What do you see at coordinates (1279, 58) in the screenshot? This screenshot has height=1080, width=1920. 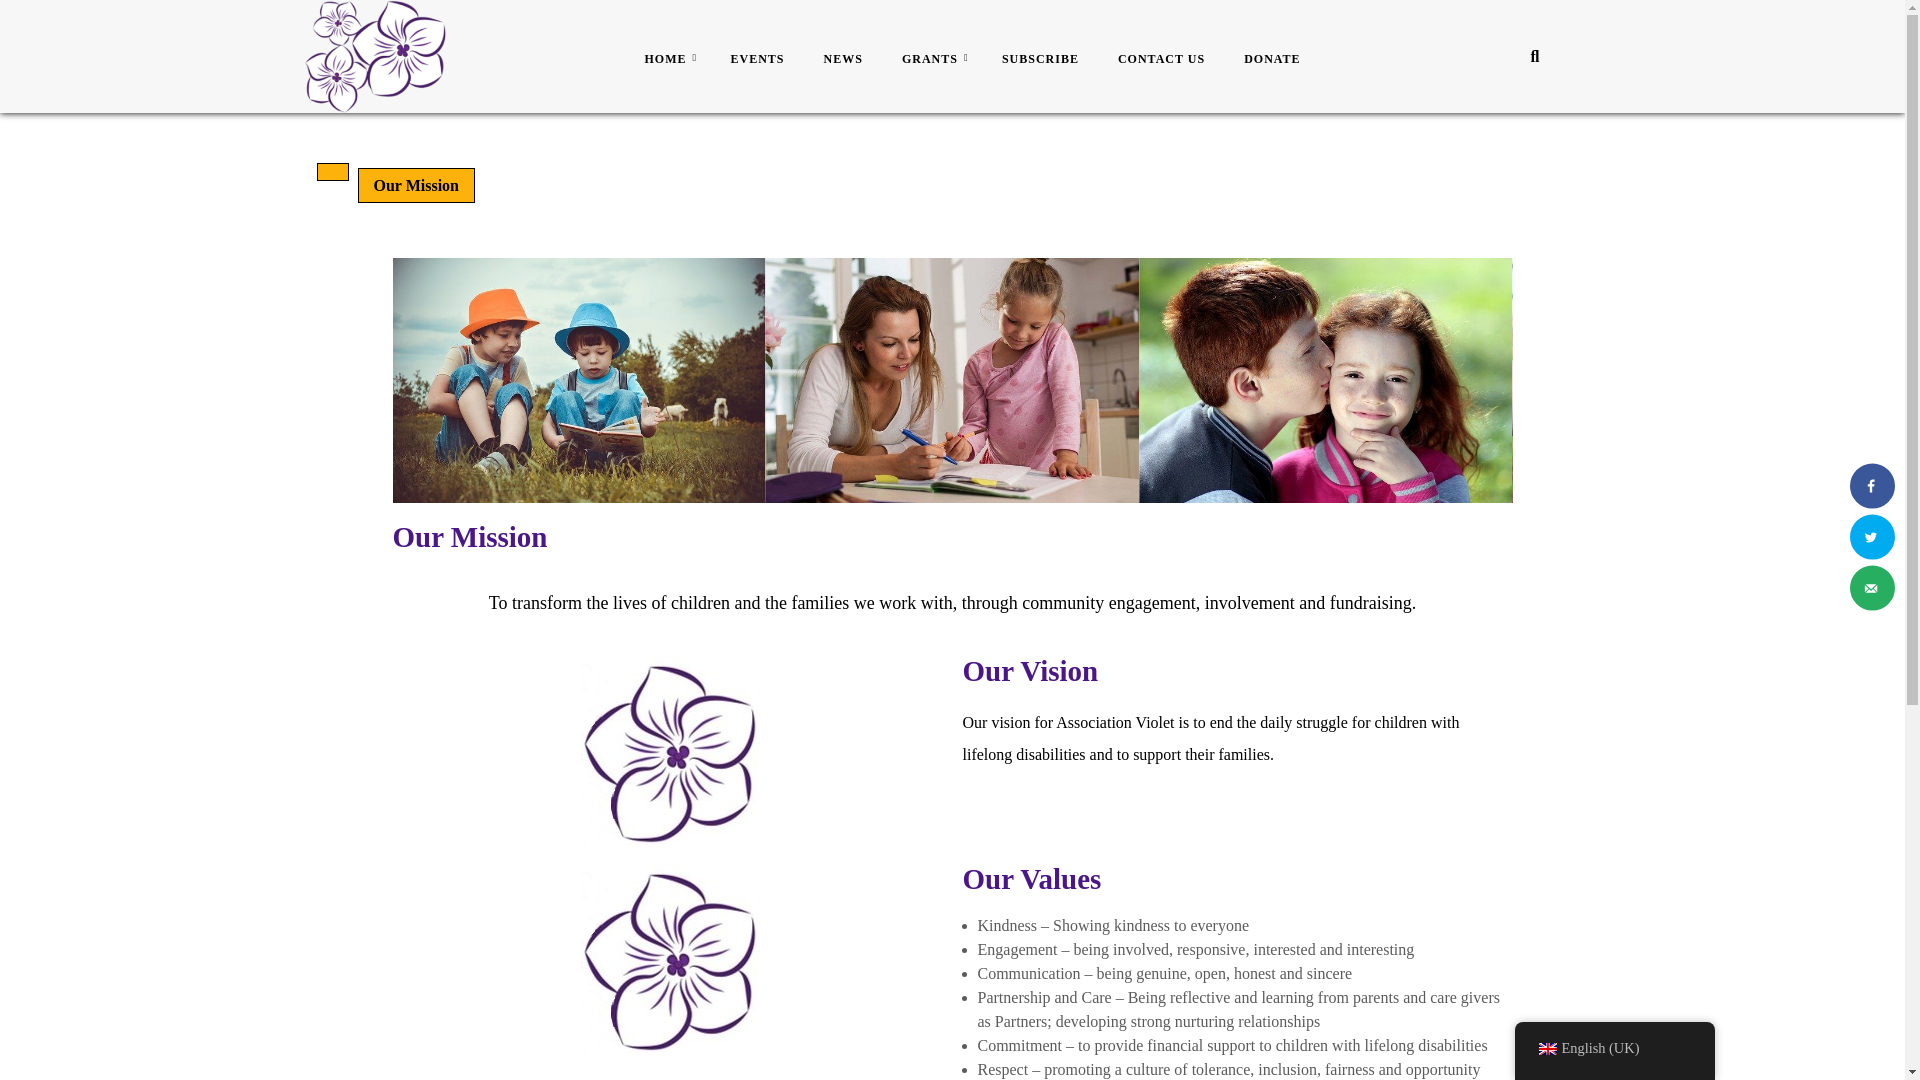 I see `DONATE` at bounding box center [1279, 58].